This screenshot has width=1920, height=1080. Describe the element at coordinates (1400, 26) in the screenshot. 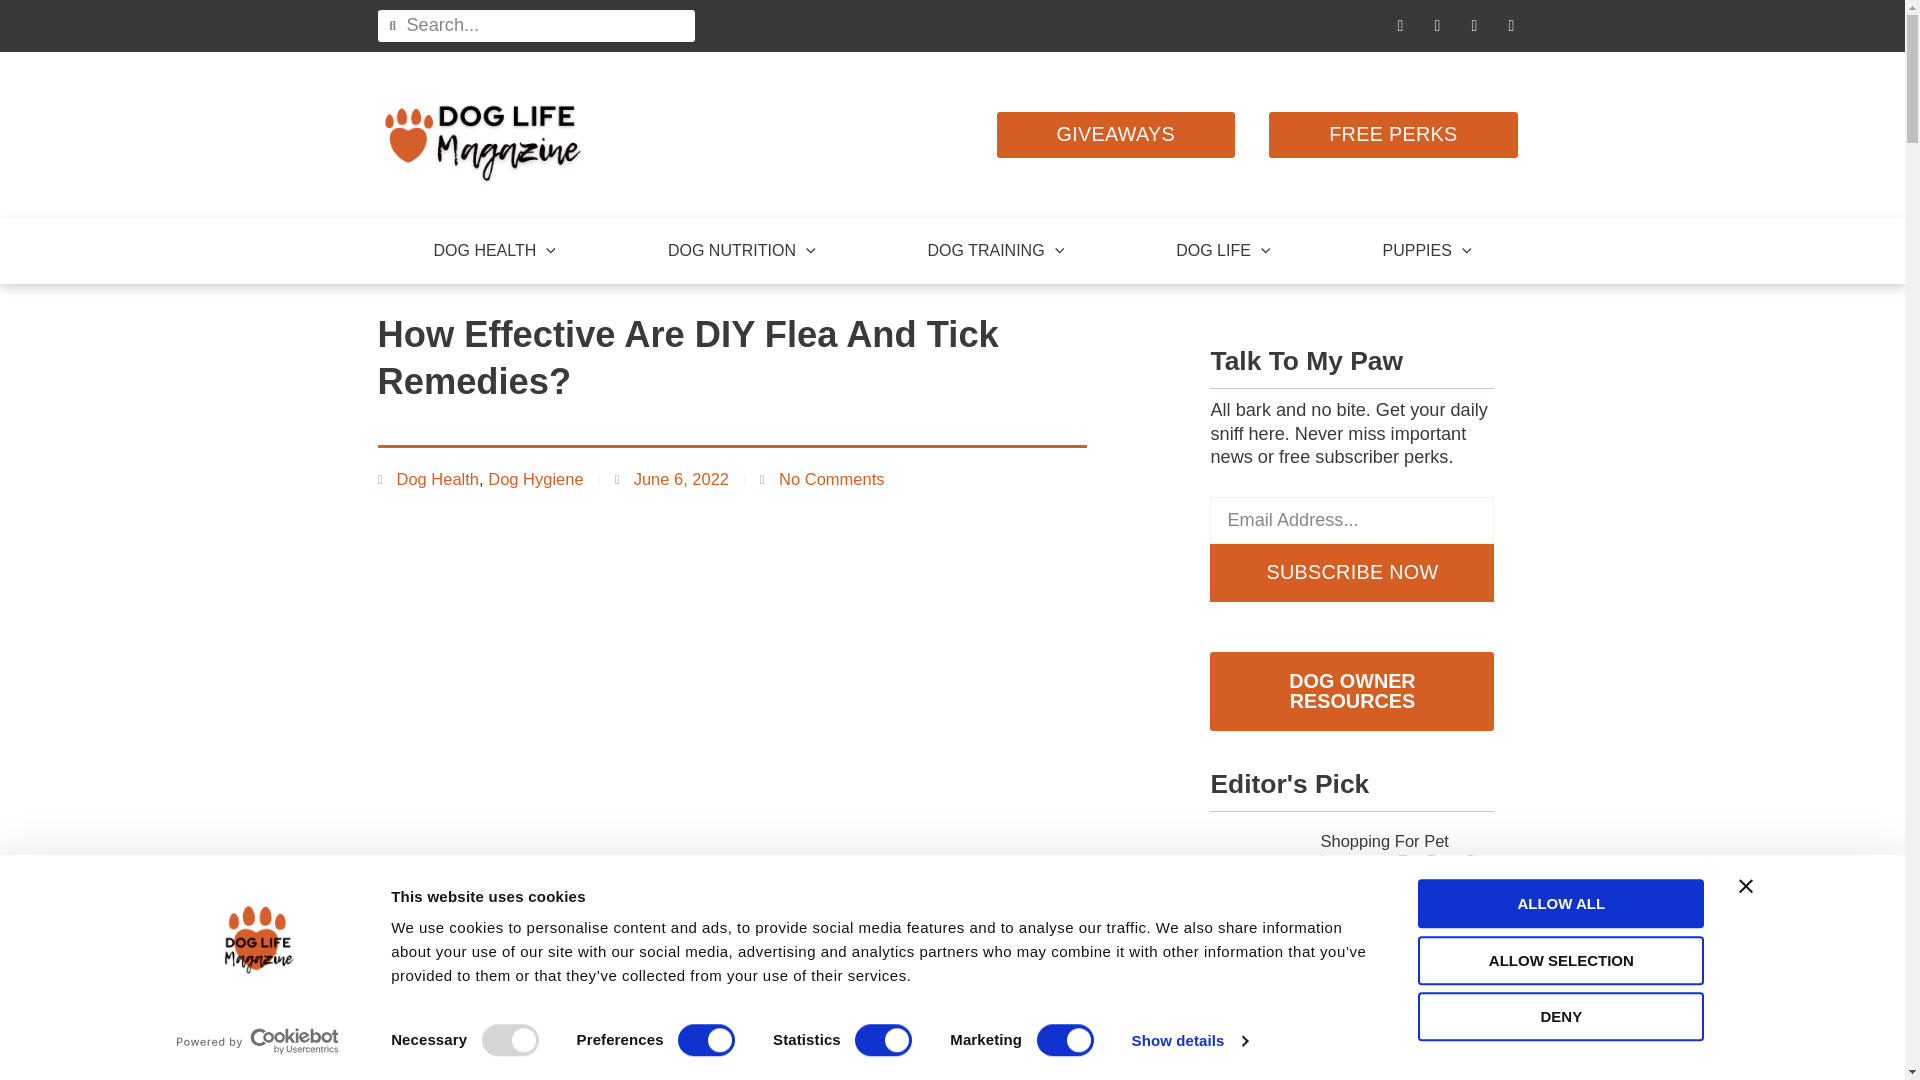

I see `Facebook-f` at that location.